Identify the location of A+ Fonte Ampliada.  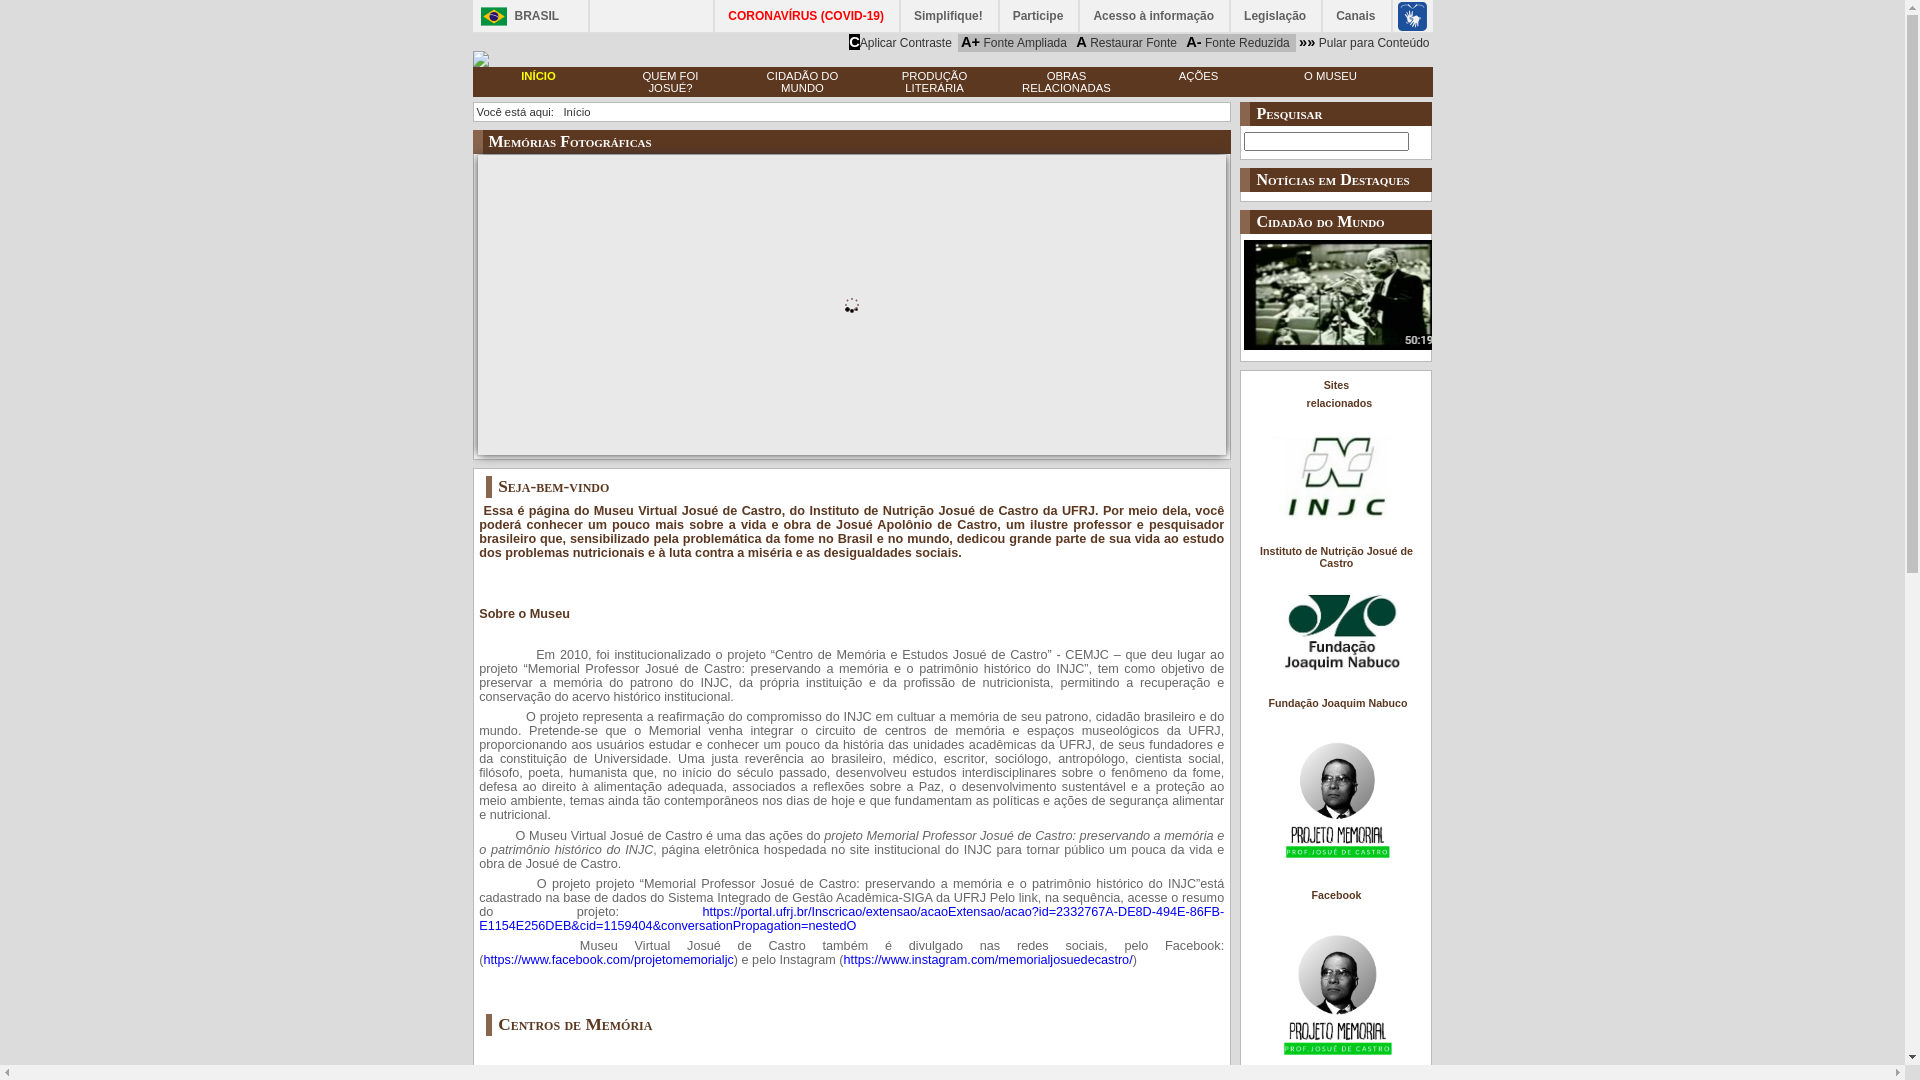
(1014, 42).